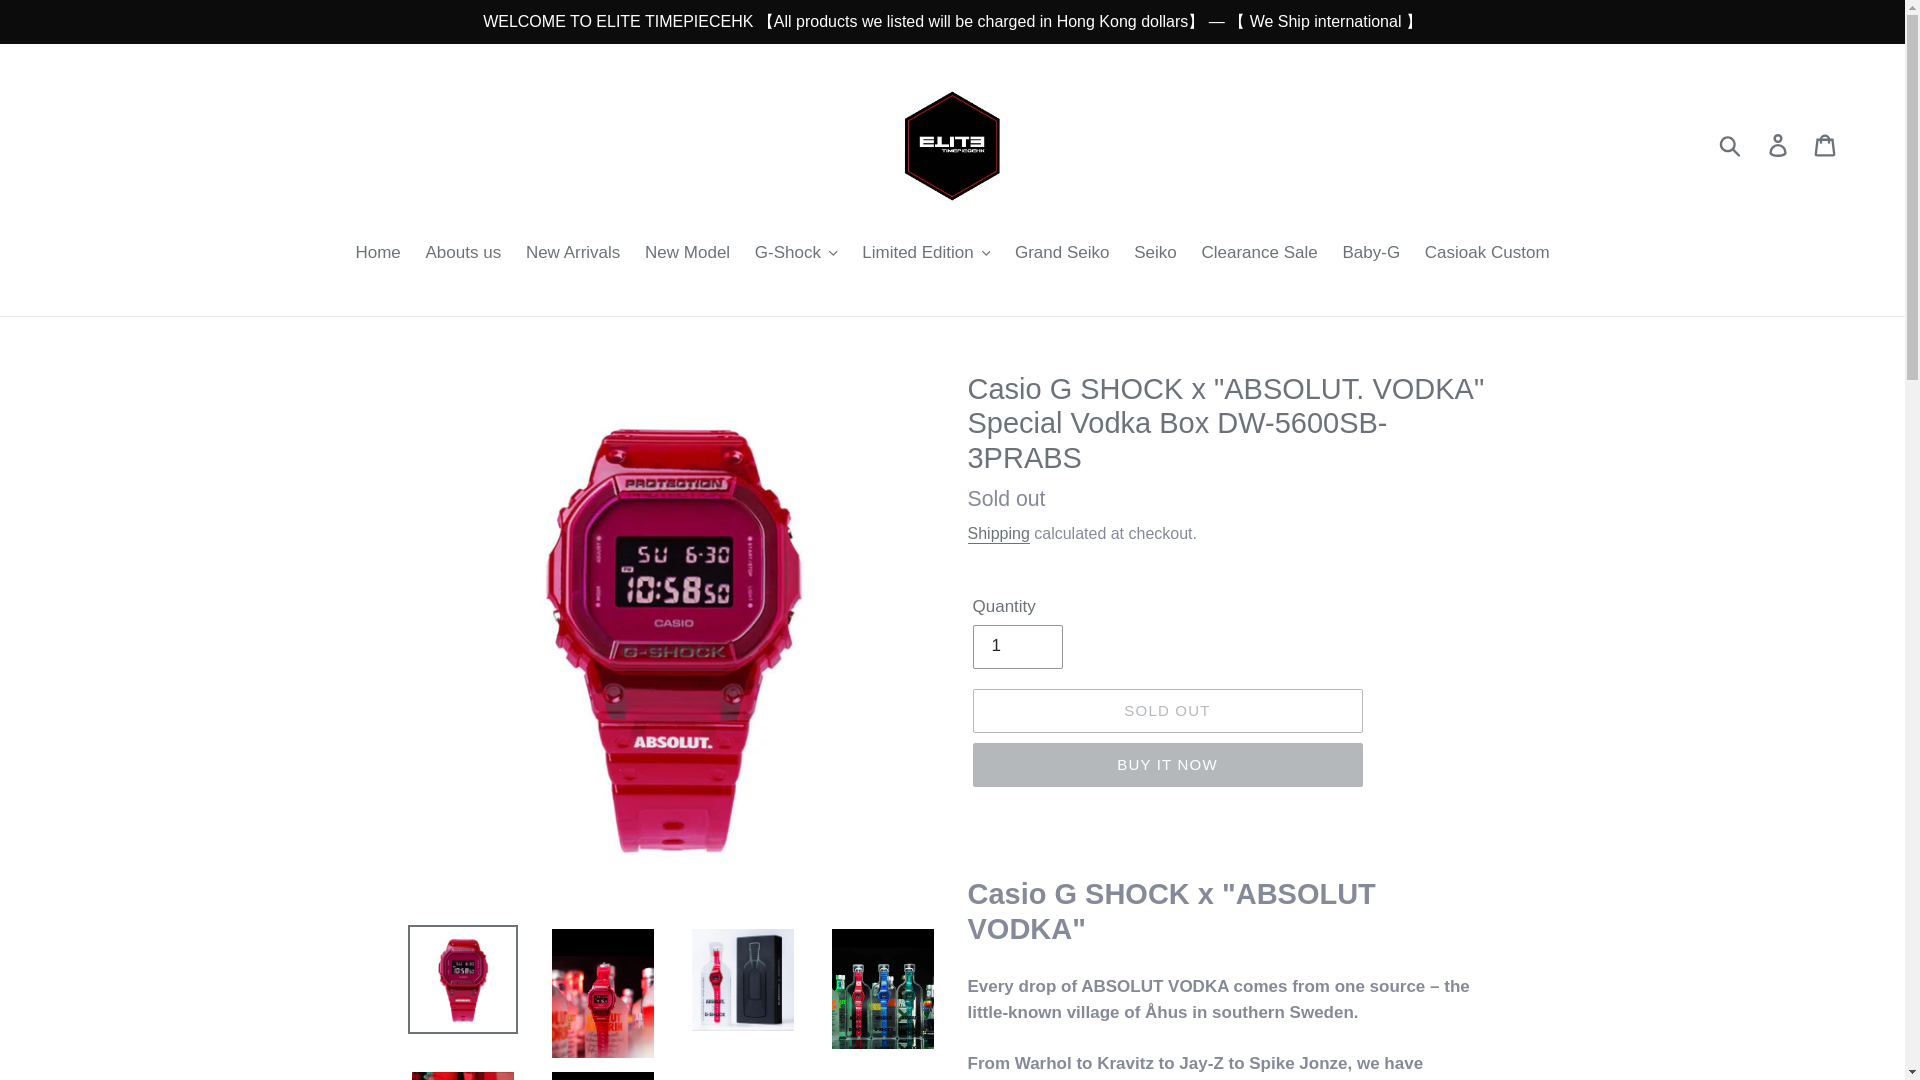 The image size is (1920, 1080). What do you see at coordinates (1731, 144) in the screenshot?
I see `Submit` at bounding box center [1731, 144].